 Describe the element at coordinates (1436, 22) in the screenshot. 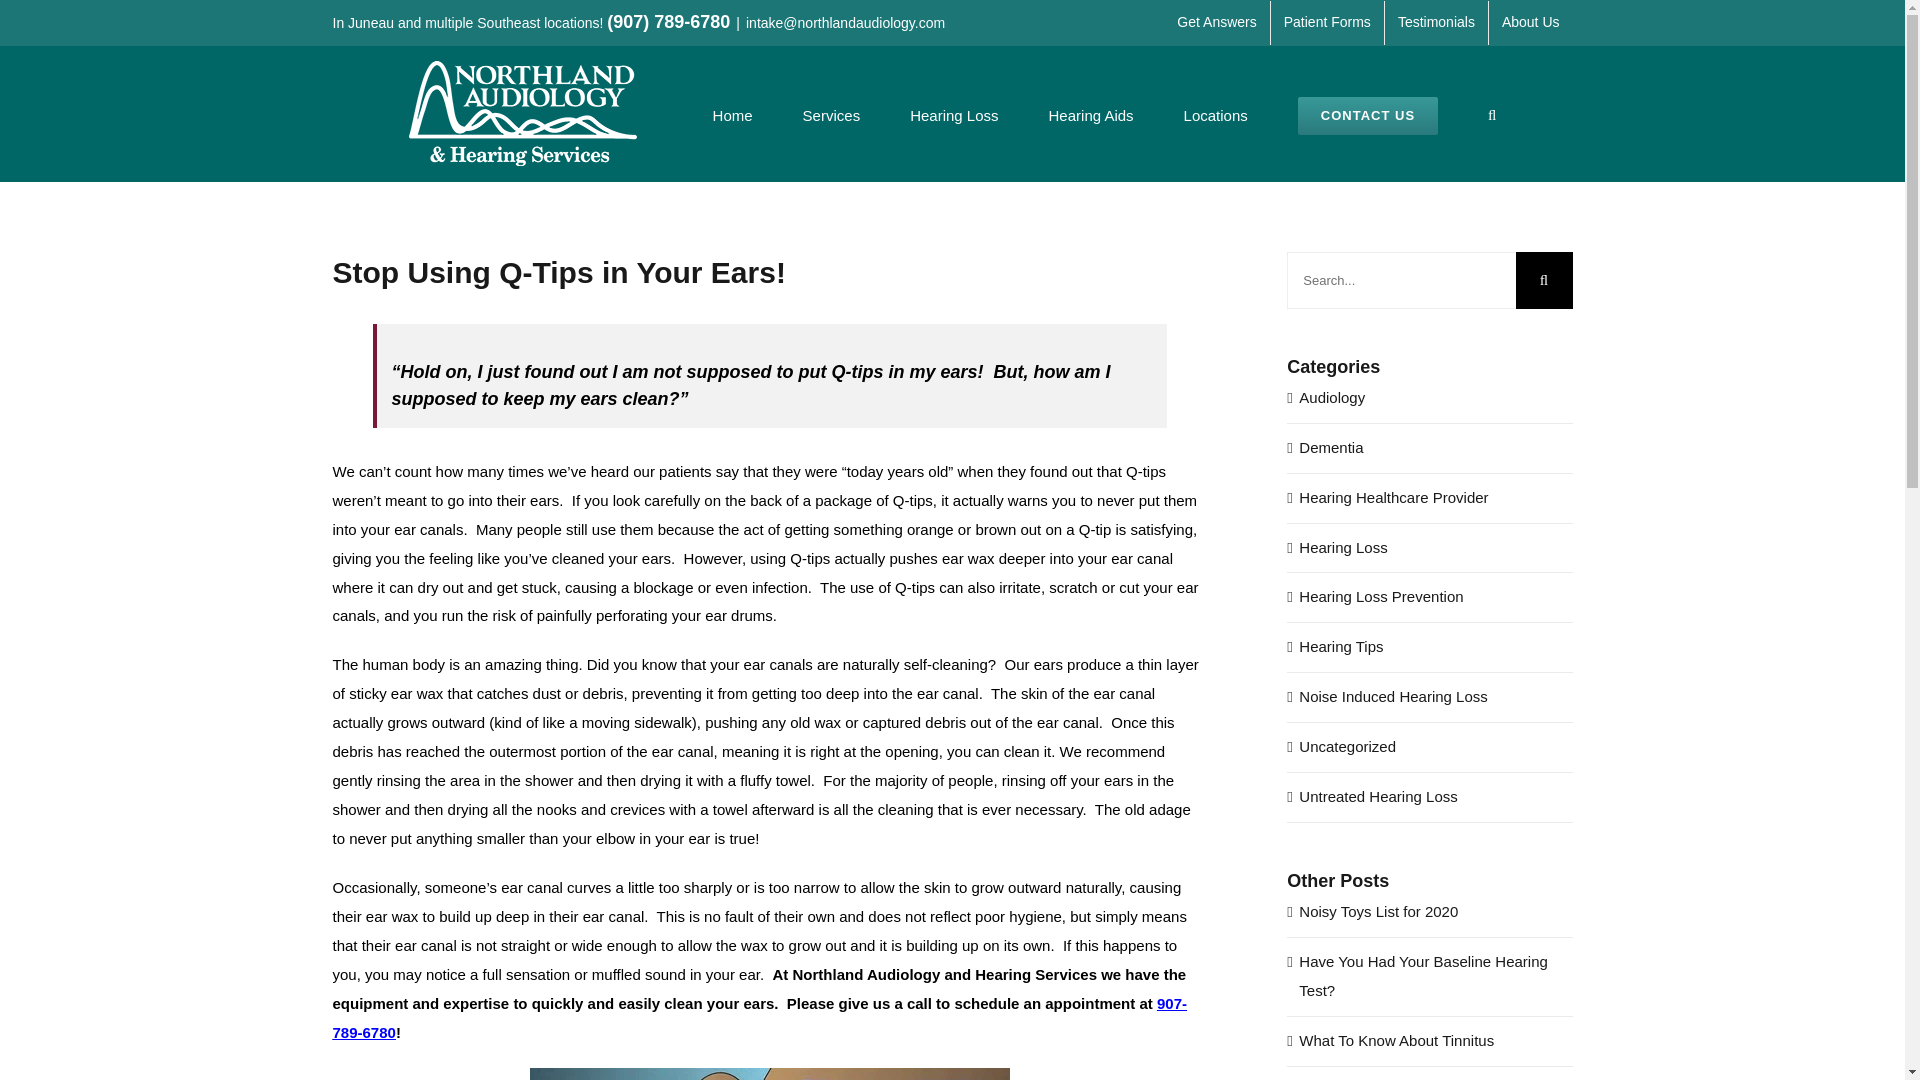

I see `Testimonials` at that location.